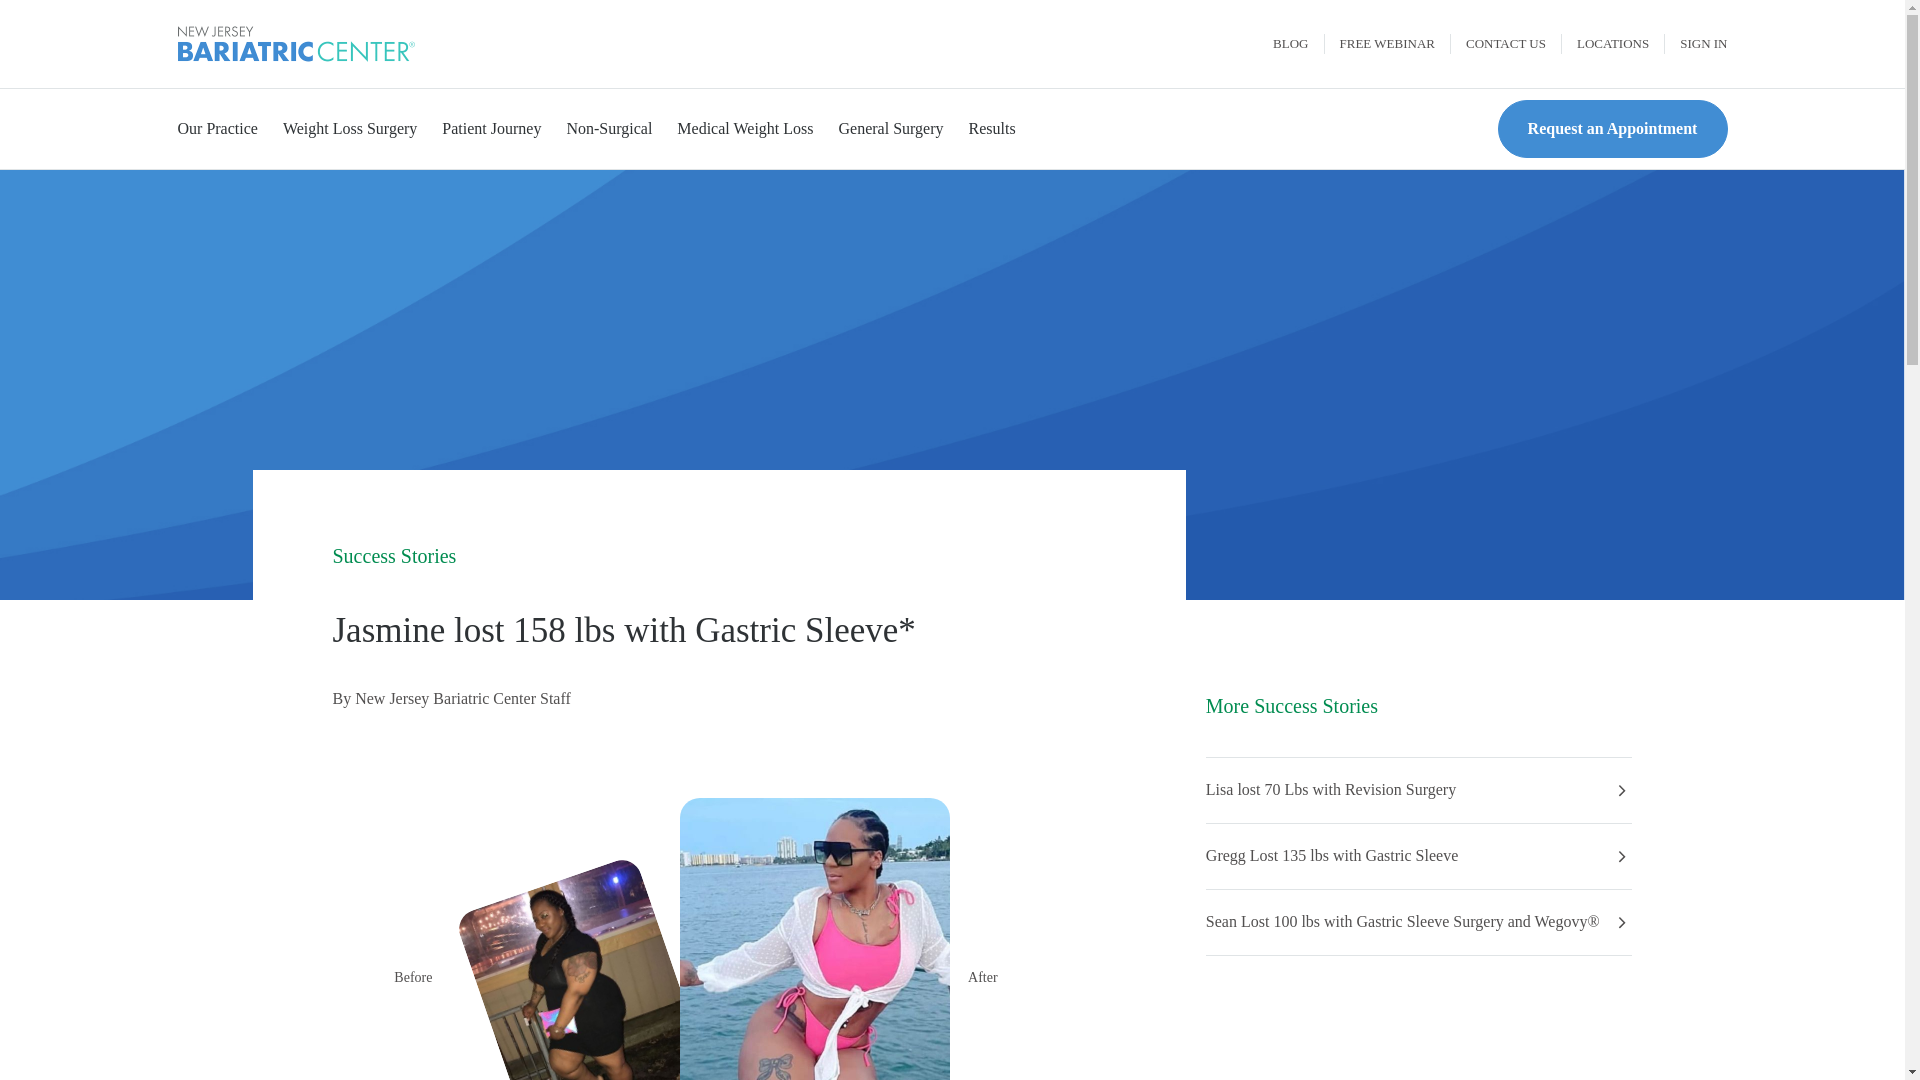  Describe the element at coordinates (1290, 44) in the screenshot. I see `BLOG` at that location.